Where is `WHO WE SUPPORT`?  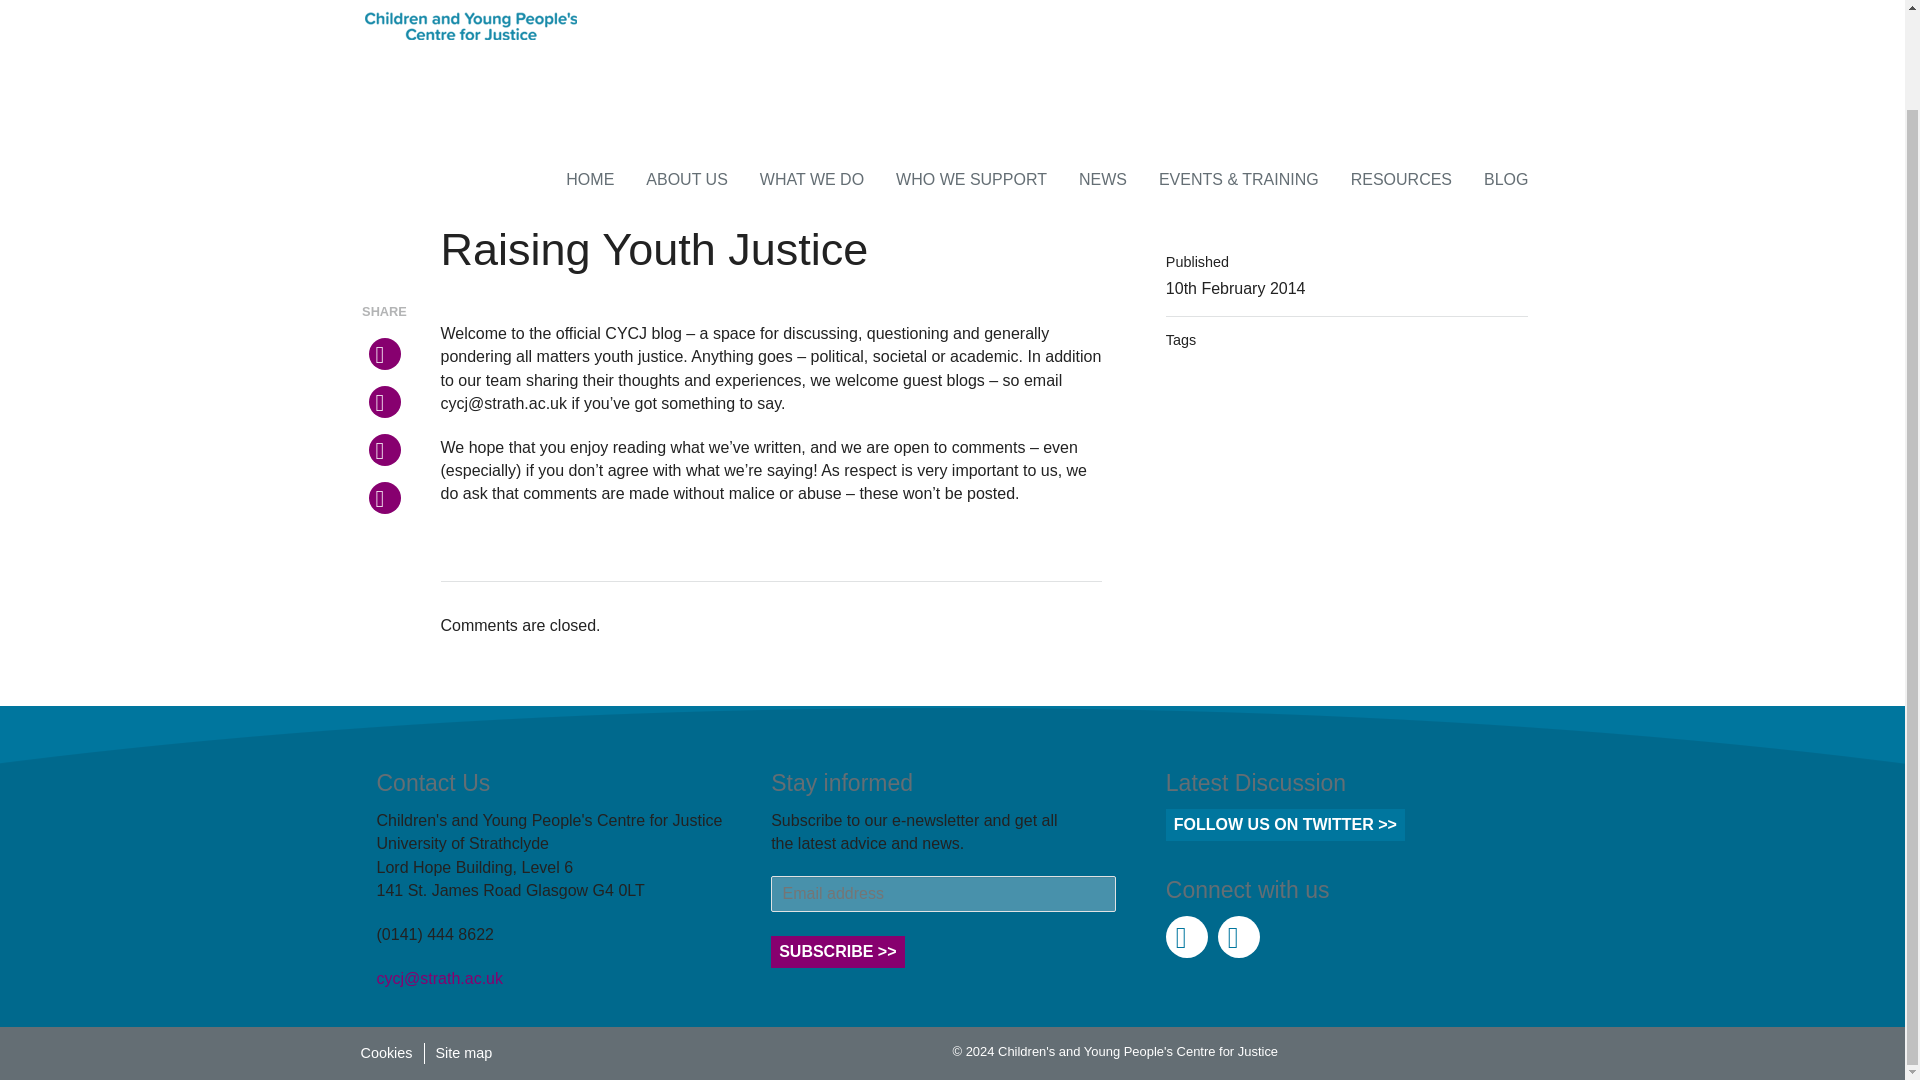
WHO WE SUPPORT is located at coordinates (971, 179).